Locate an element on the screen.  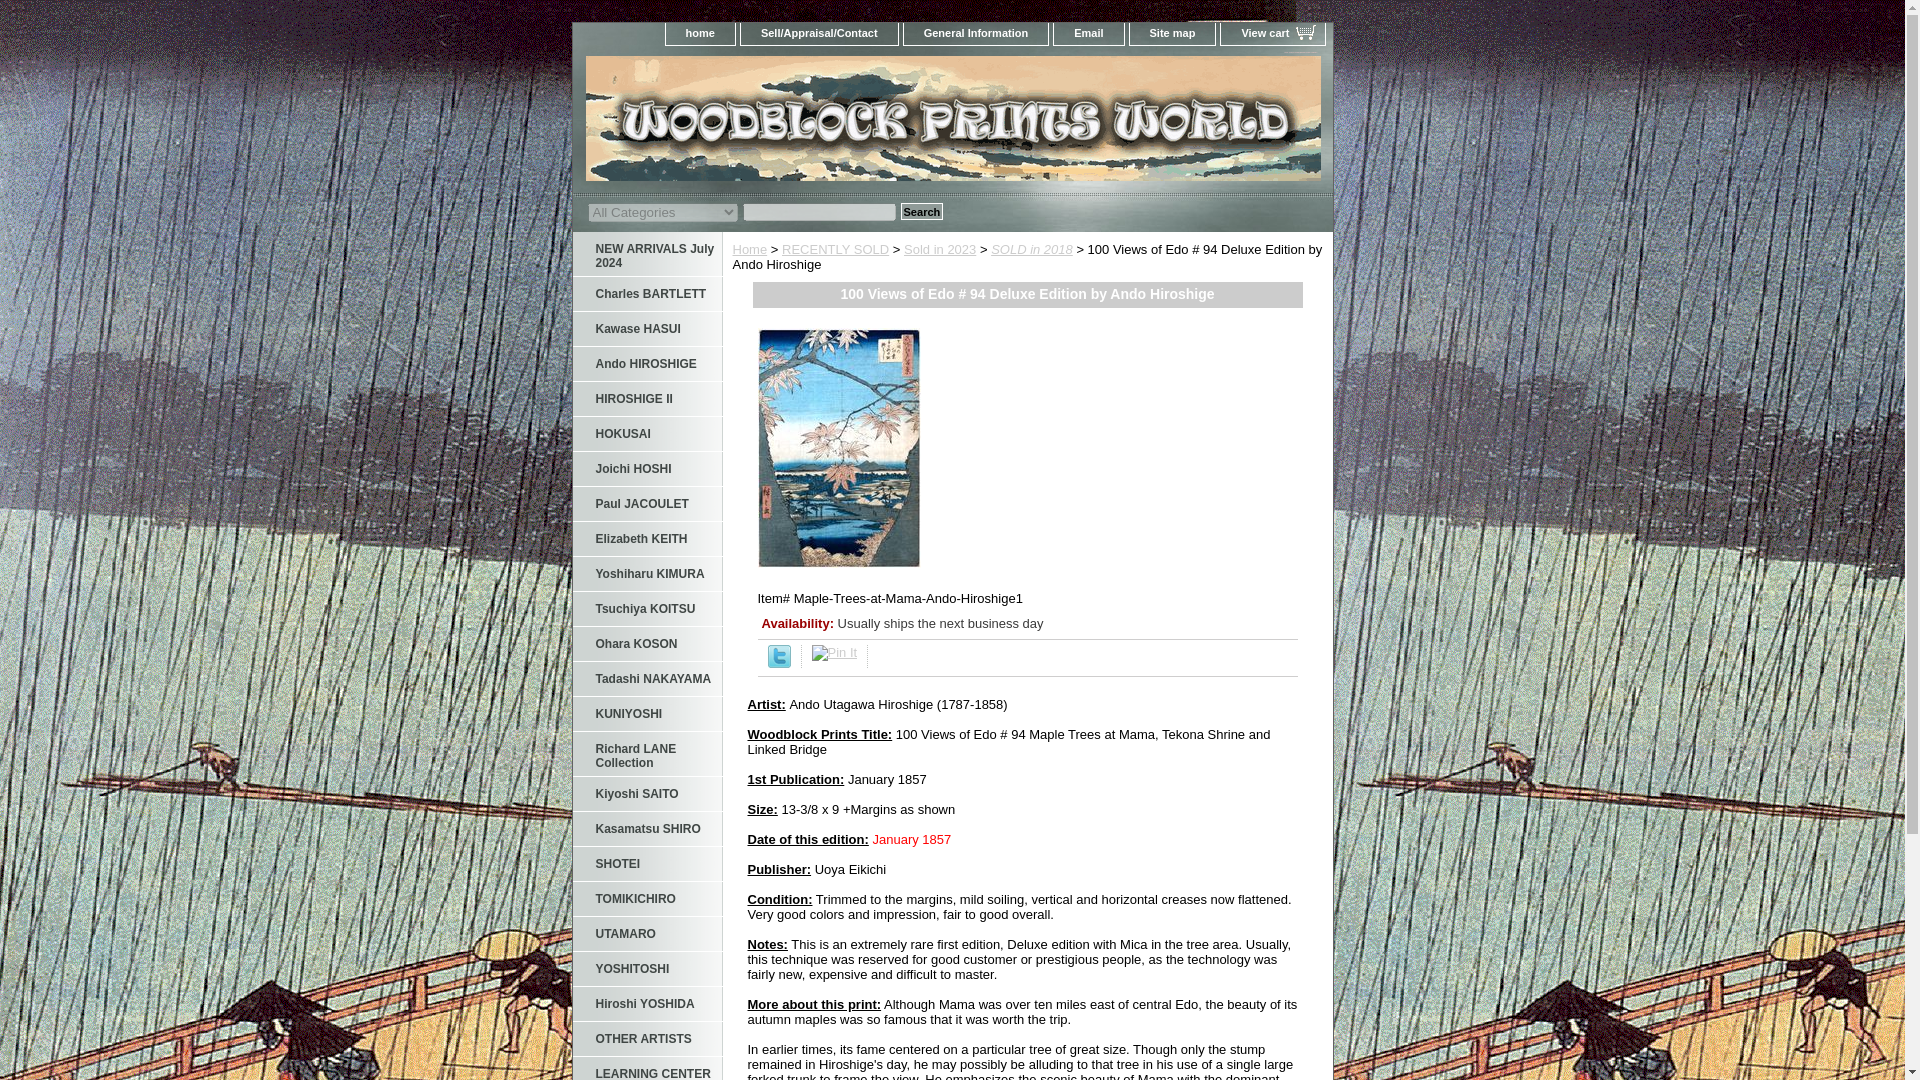
HIROSHIGE II is located at coordinates (646, 399).